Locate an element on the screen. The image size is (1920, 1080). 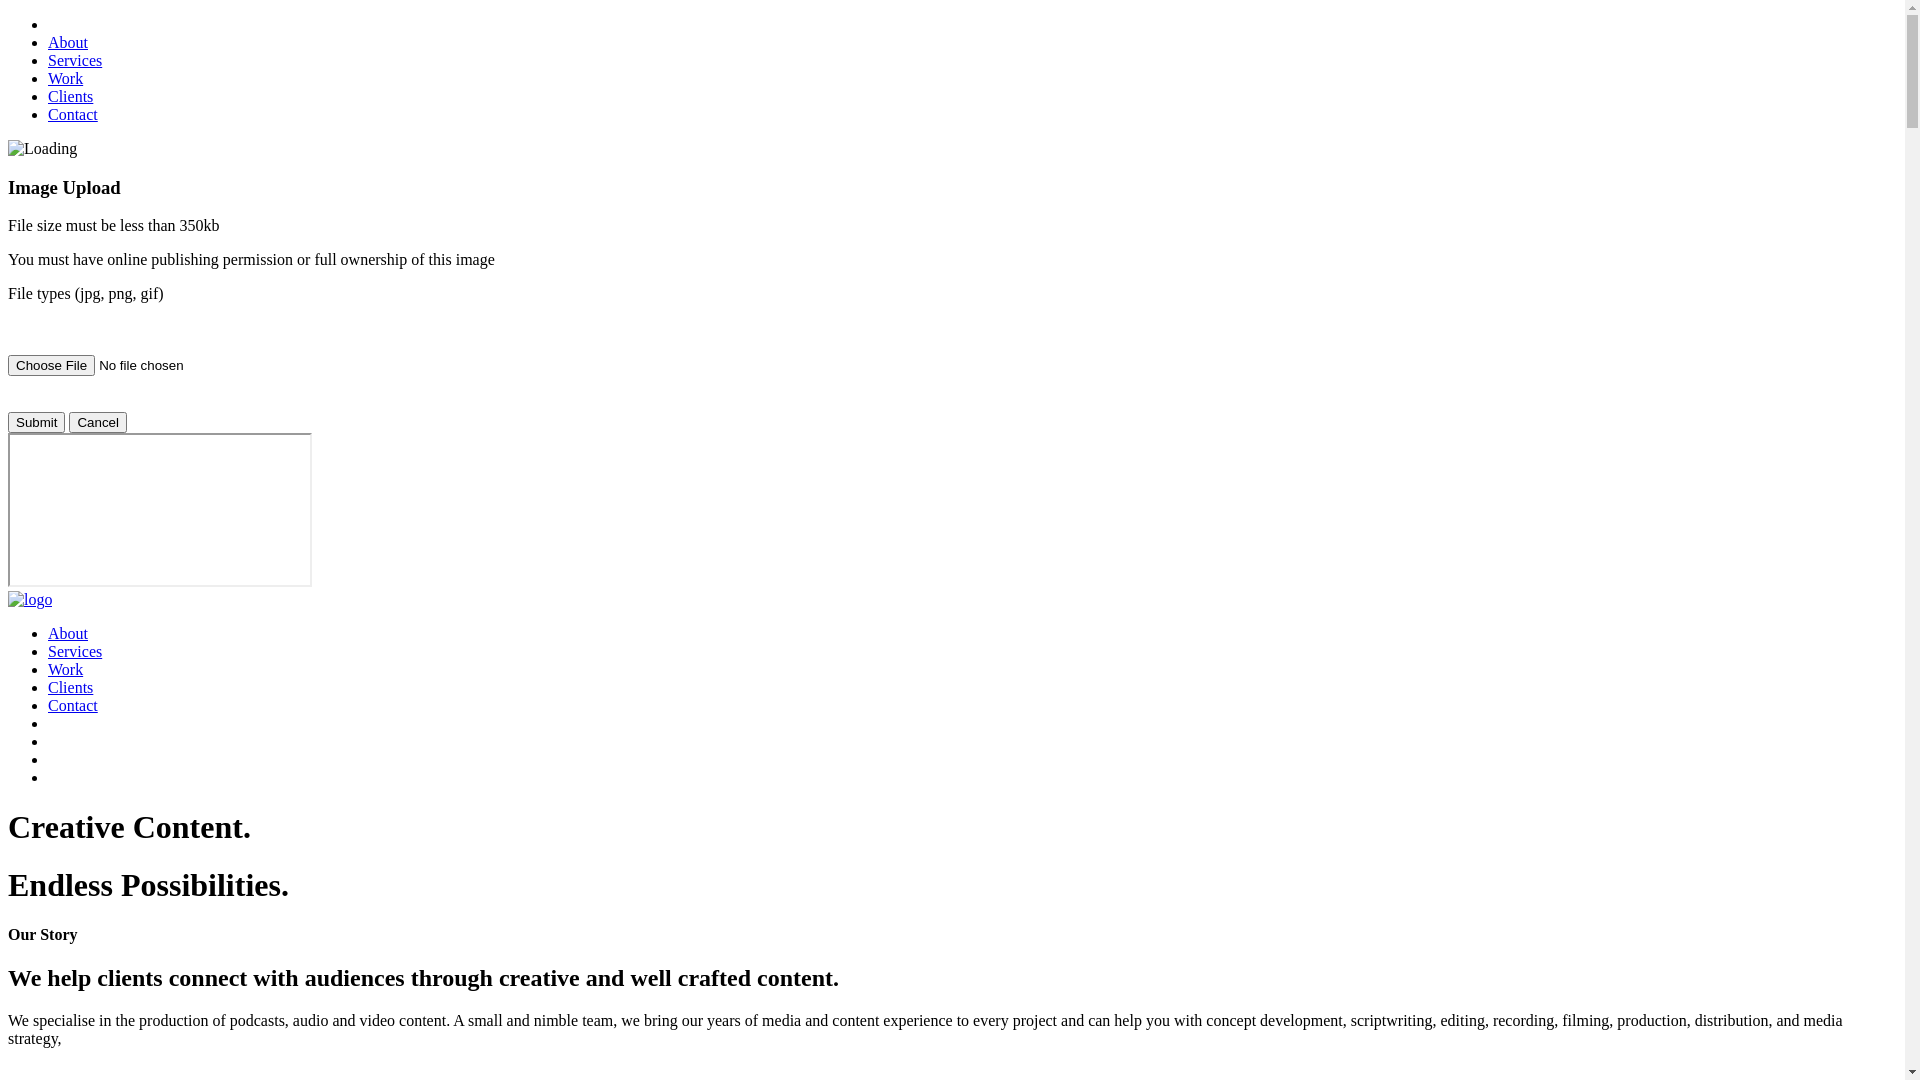
Cancel is located at coordinates (98, 422).